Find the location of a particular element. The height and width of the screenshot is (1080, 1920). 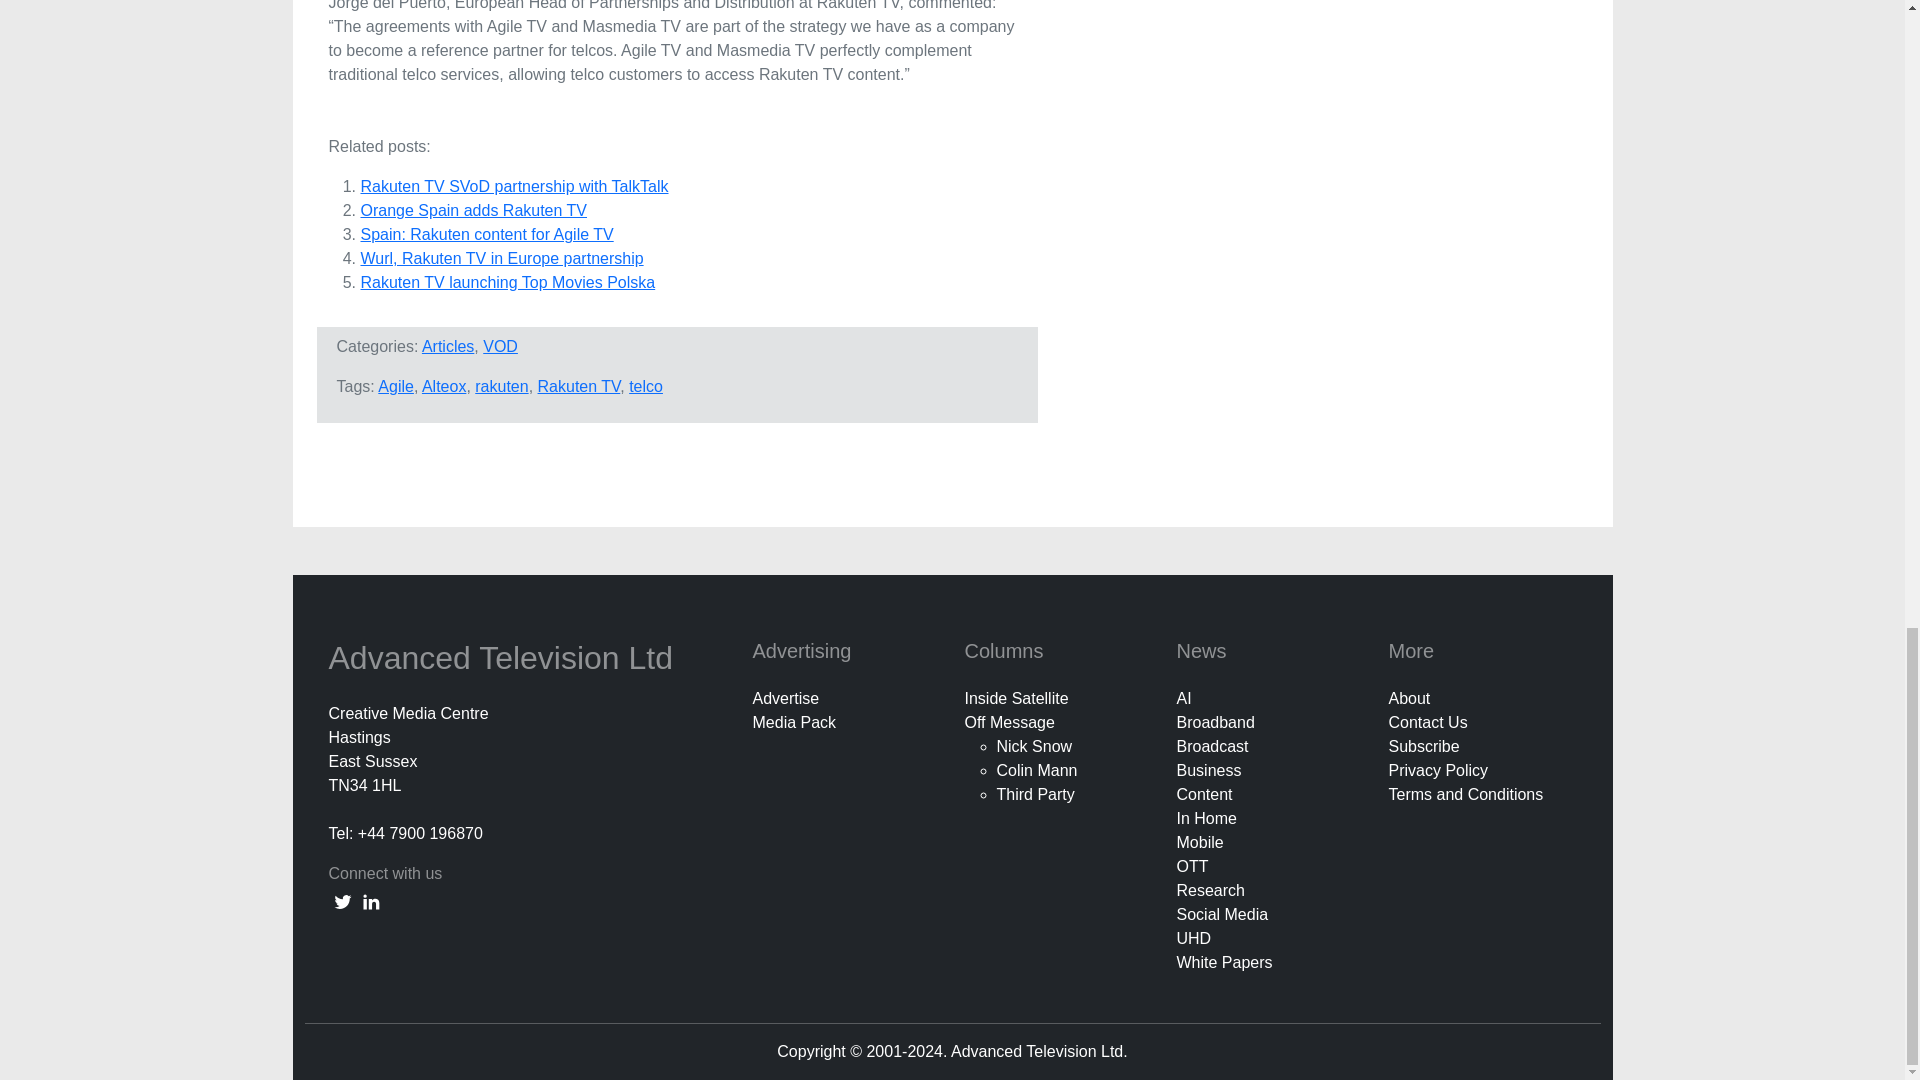

Wurl, Rakuten TV in Europe partnership is located at coordinates (502, 258).